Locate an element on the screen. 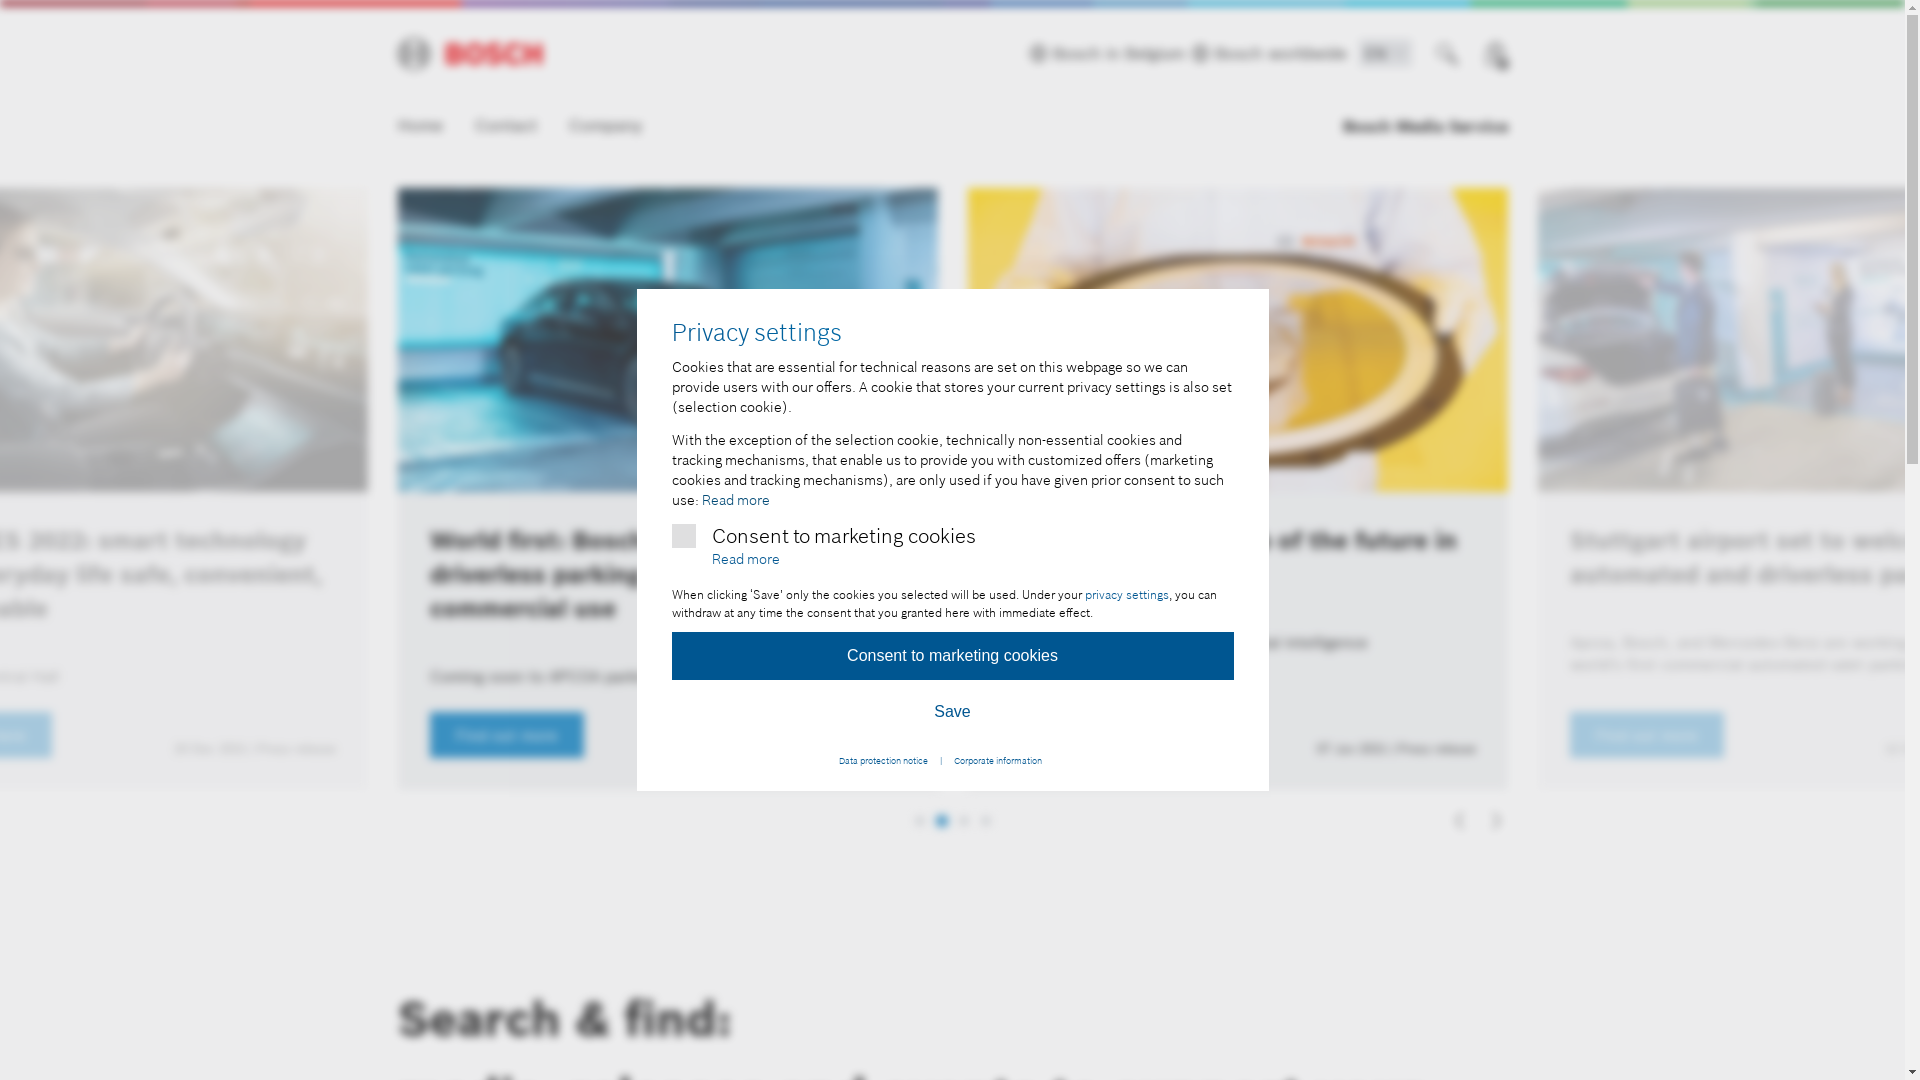 Image resolution: width=1920 pixels, height=1080 pixels. Bosch in Belgium is located at coordinates (1109, 53).